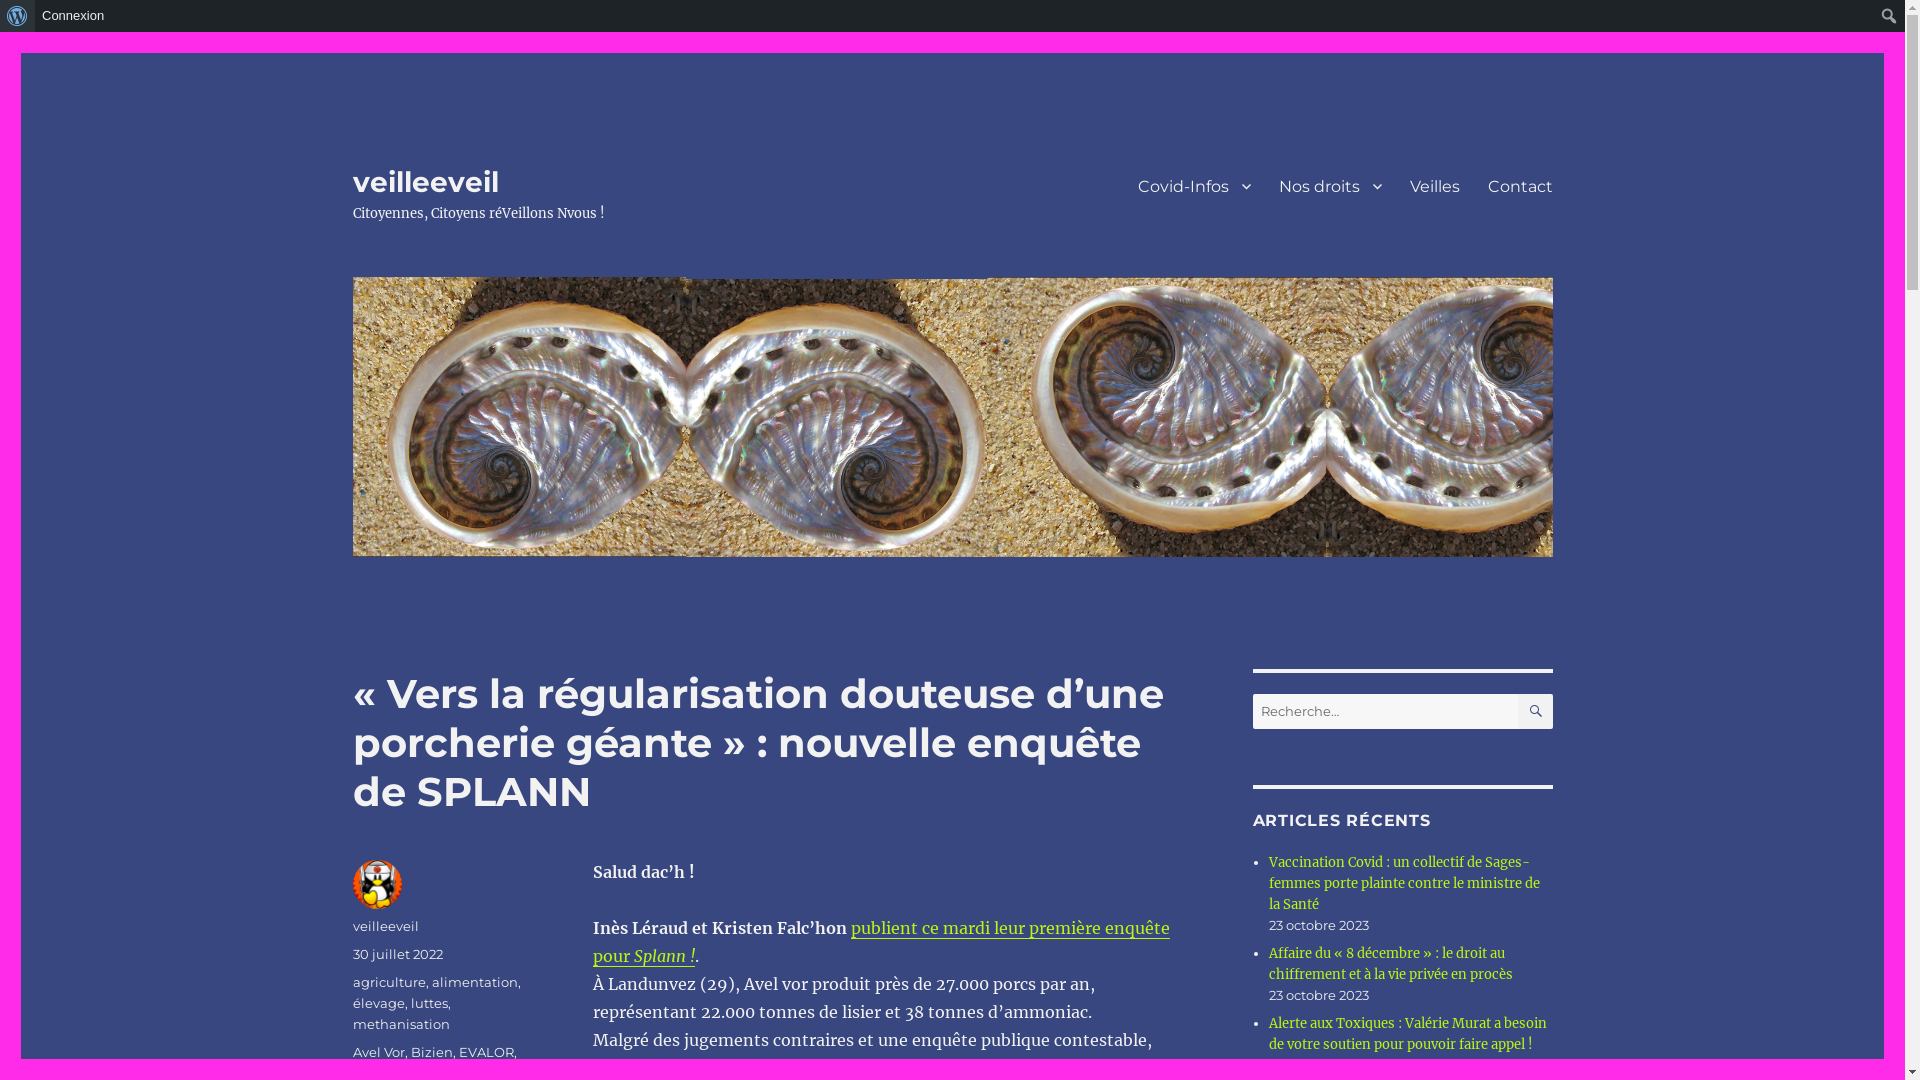 The image size is (1920, 1080). What do you see at coordinates (475, 982) in the screenshot?
I see `alimentation` at bounding box center [475, 982].